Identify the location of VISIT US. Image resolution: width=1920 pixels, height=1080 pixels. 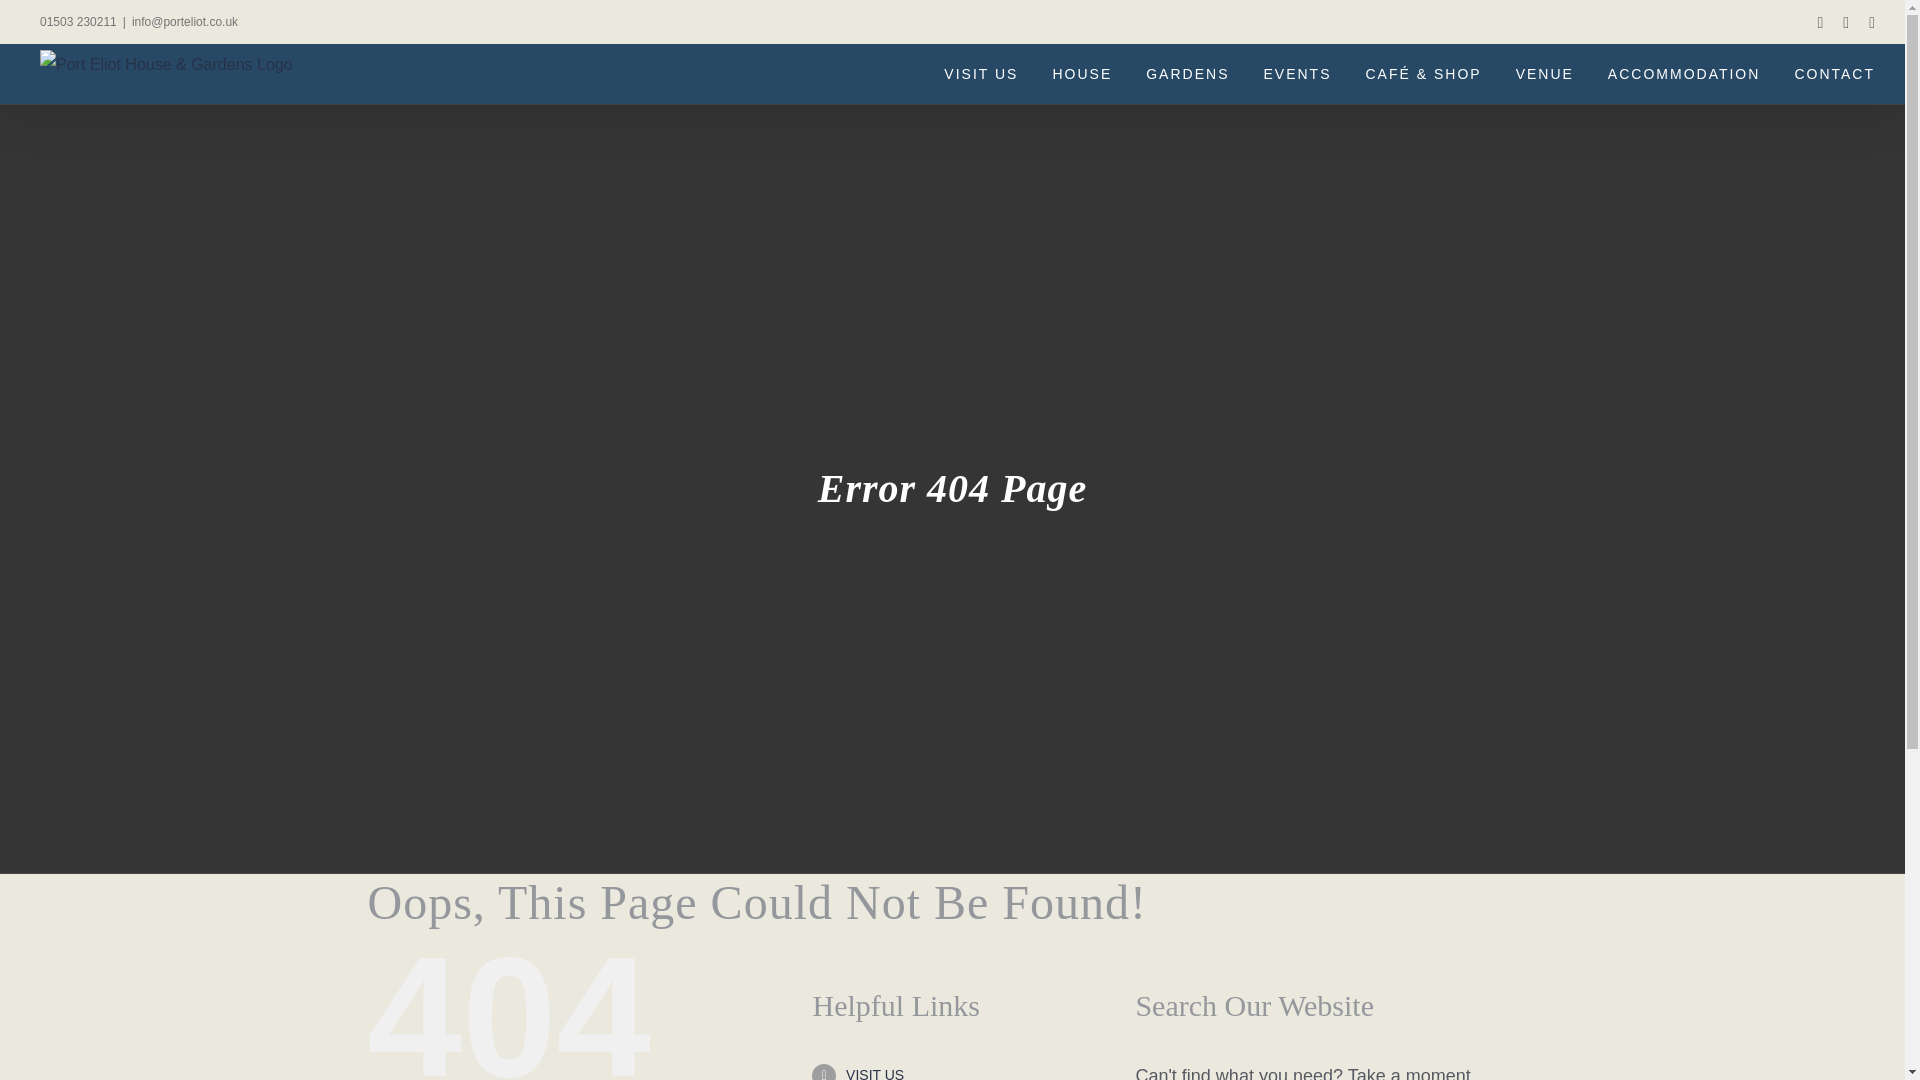
(980, 74).